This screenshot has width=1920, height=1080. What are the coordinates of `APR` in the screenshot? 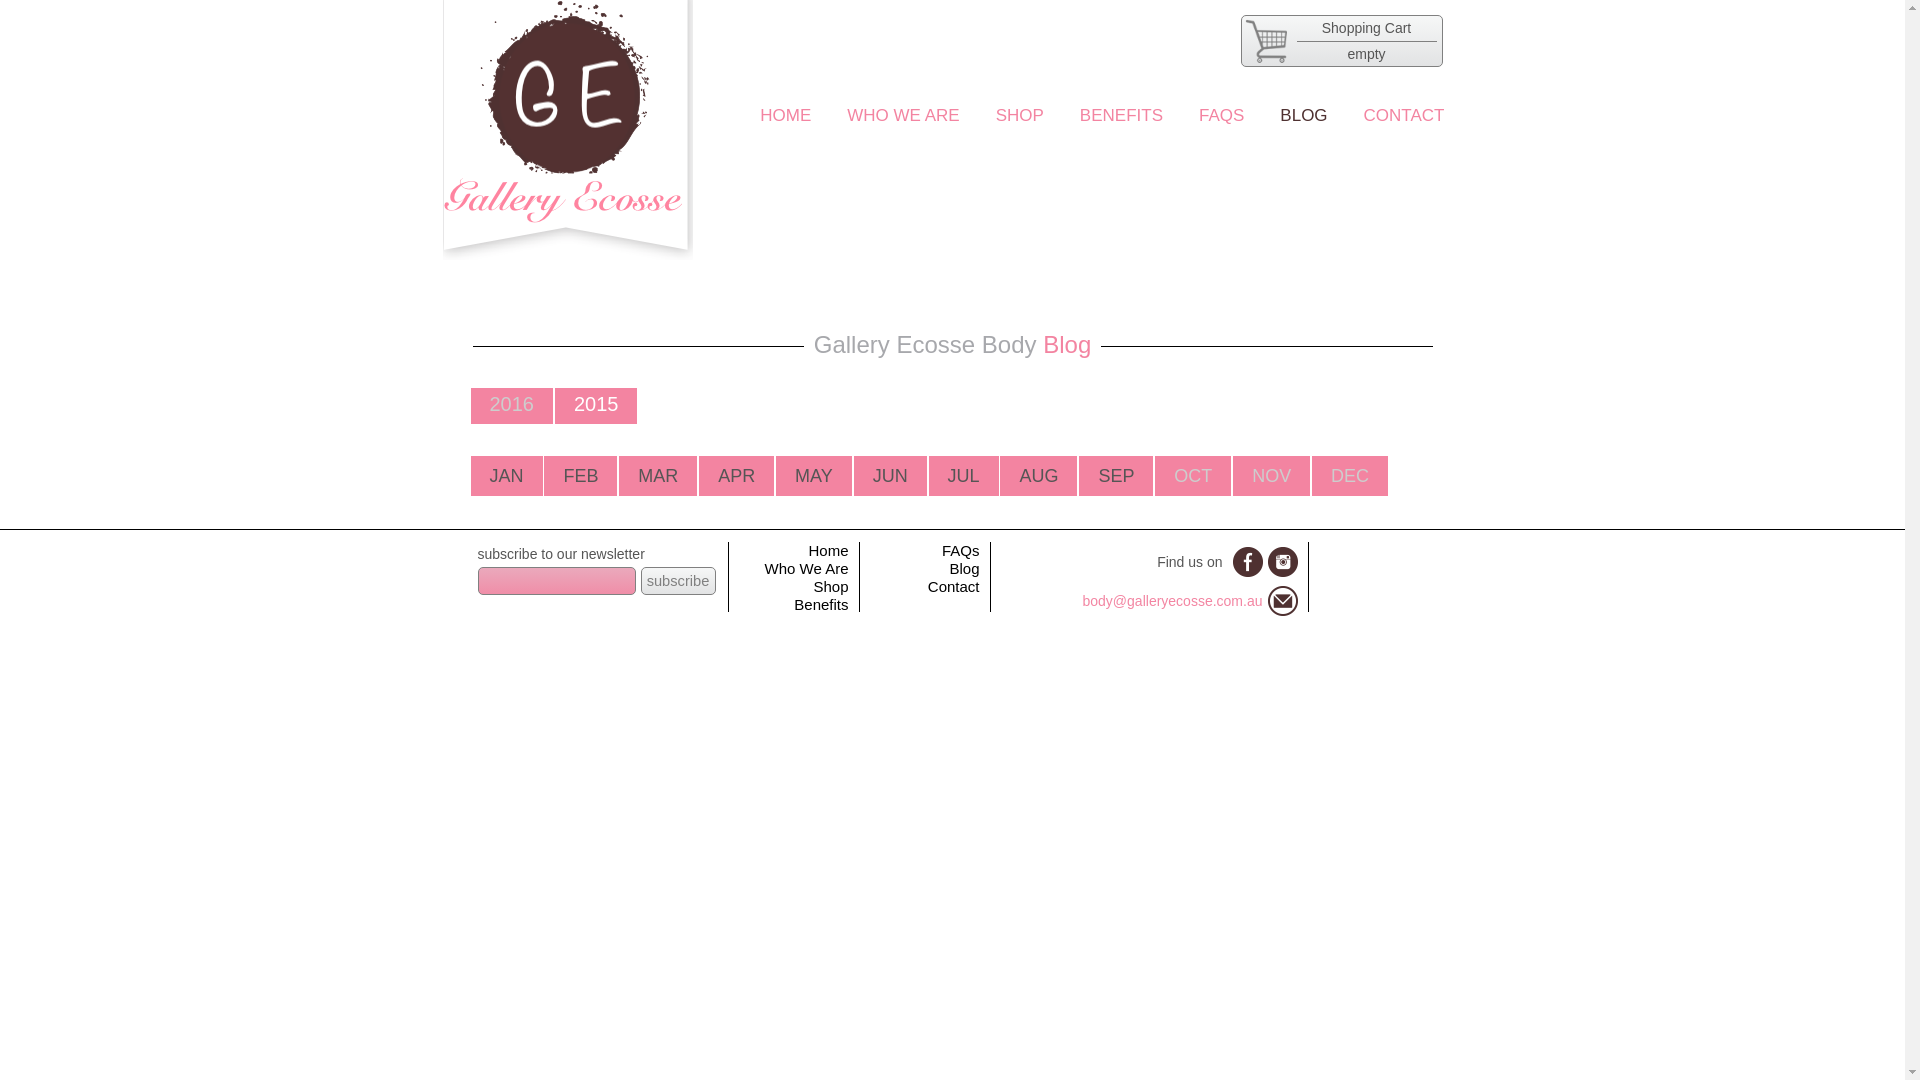 It's located at (736, 476).